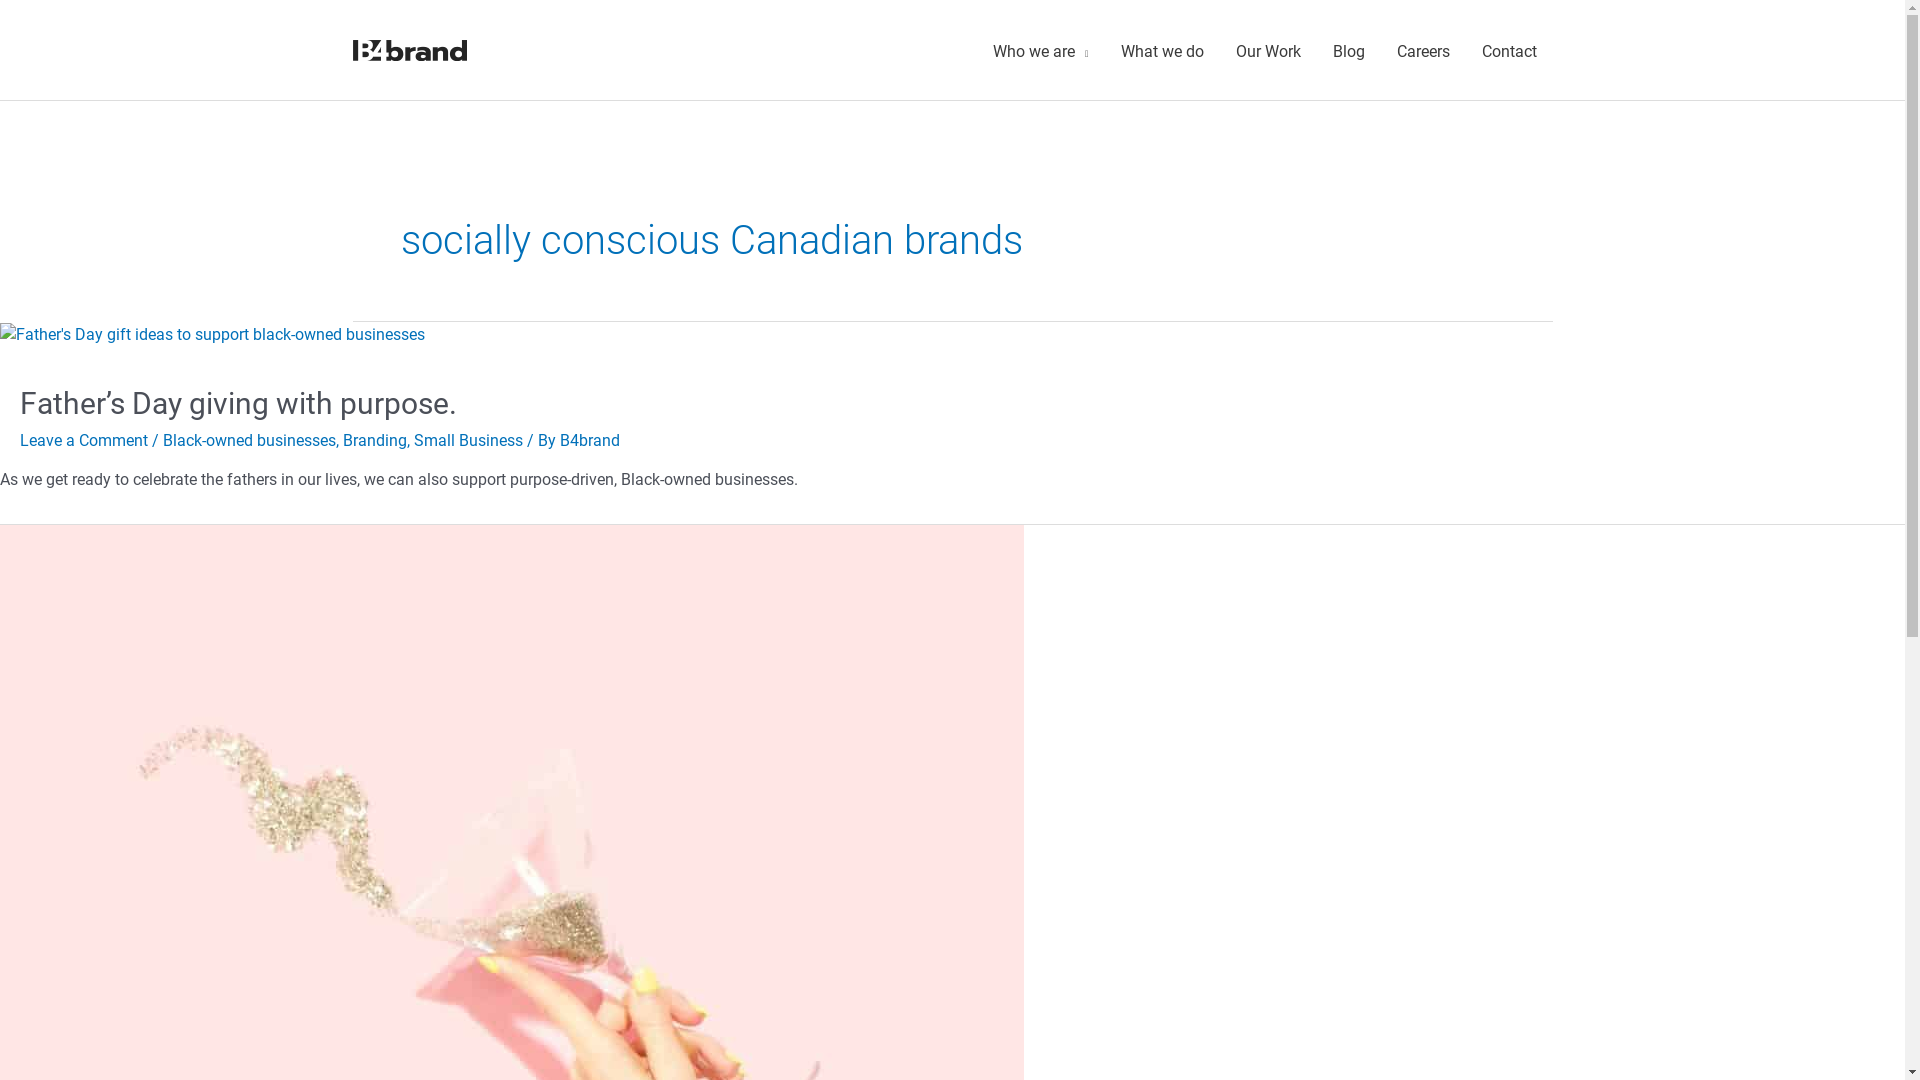 Image resolution: width=1920 pixels, height=1080 pixels. What do you see at coordinates (84, 440) in the screenshot?
I see `Leave a Comment` at bounding box center [84, 440].